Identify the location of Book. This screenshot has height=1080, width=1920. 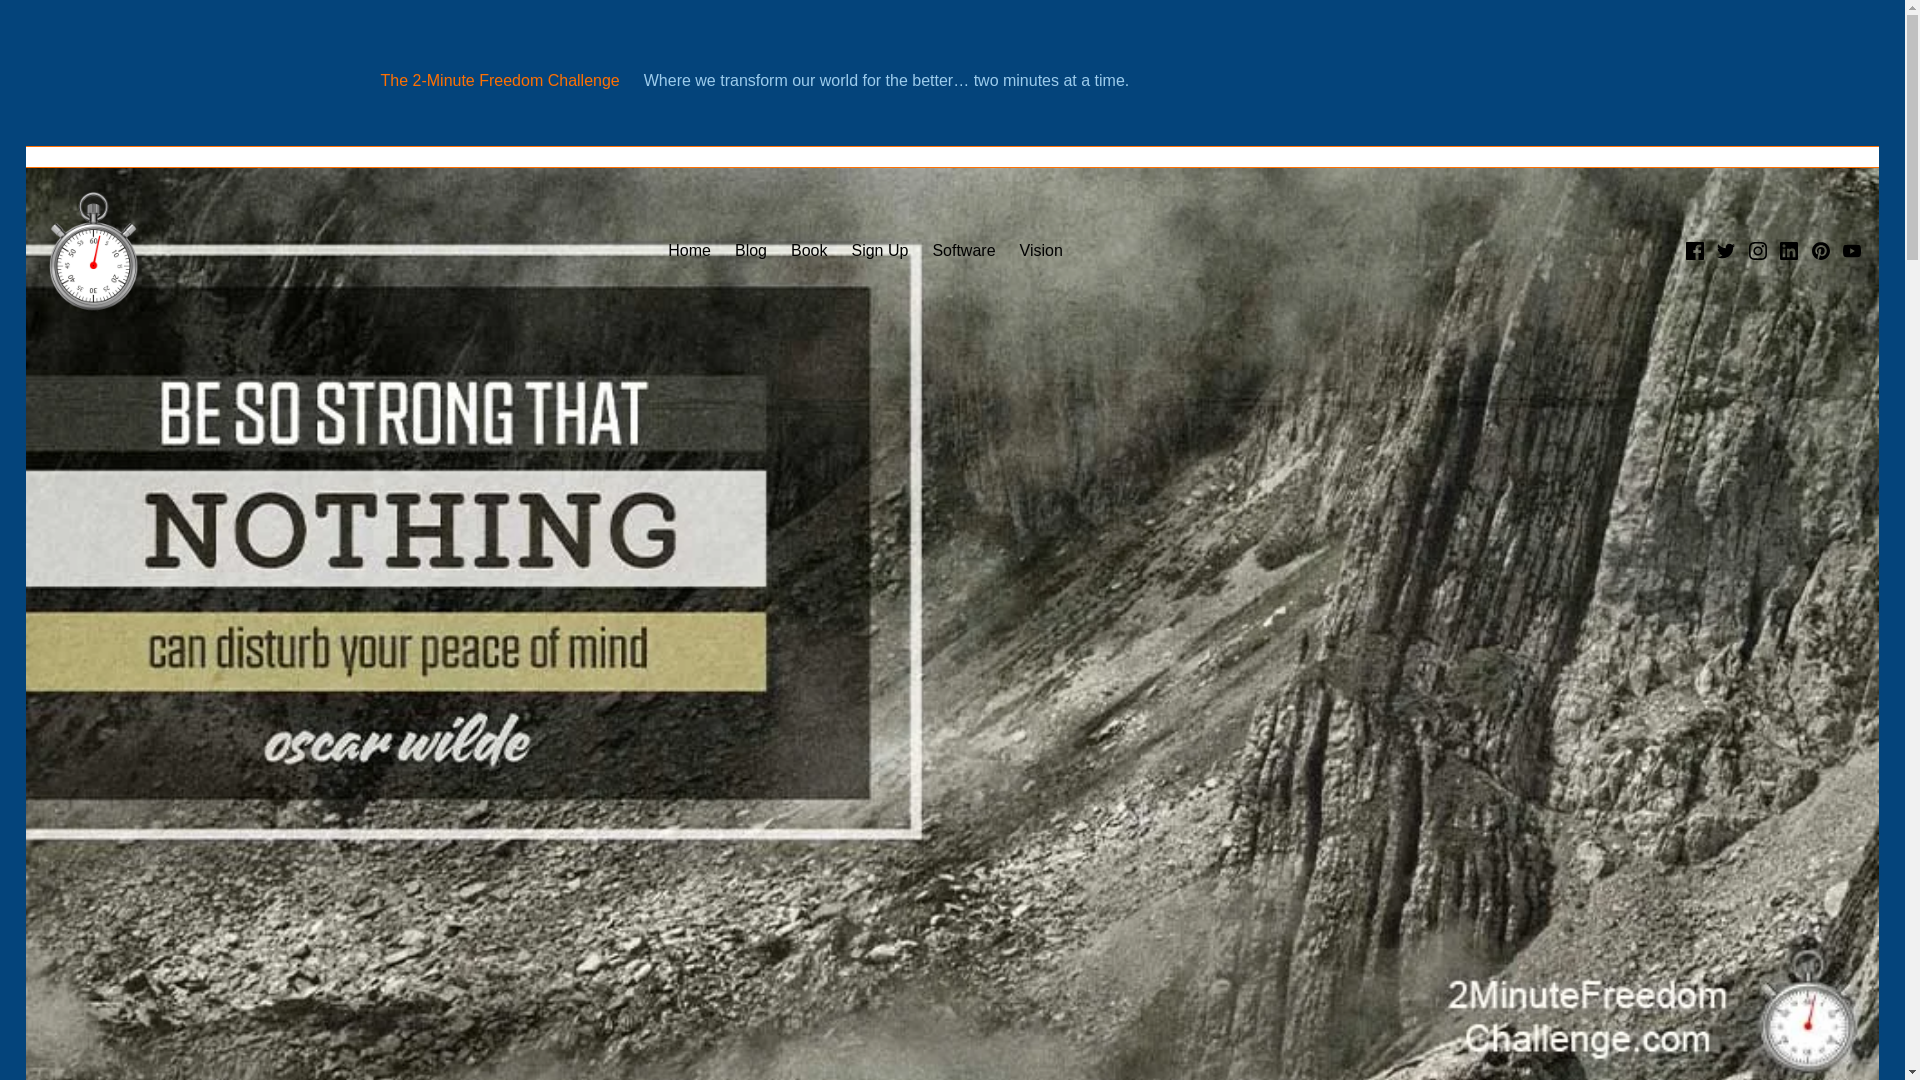
(809, 250).